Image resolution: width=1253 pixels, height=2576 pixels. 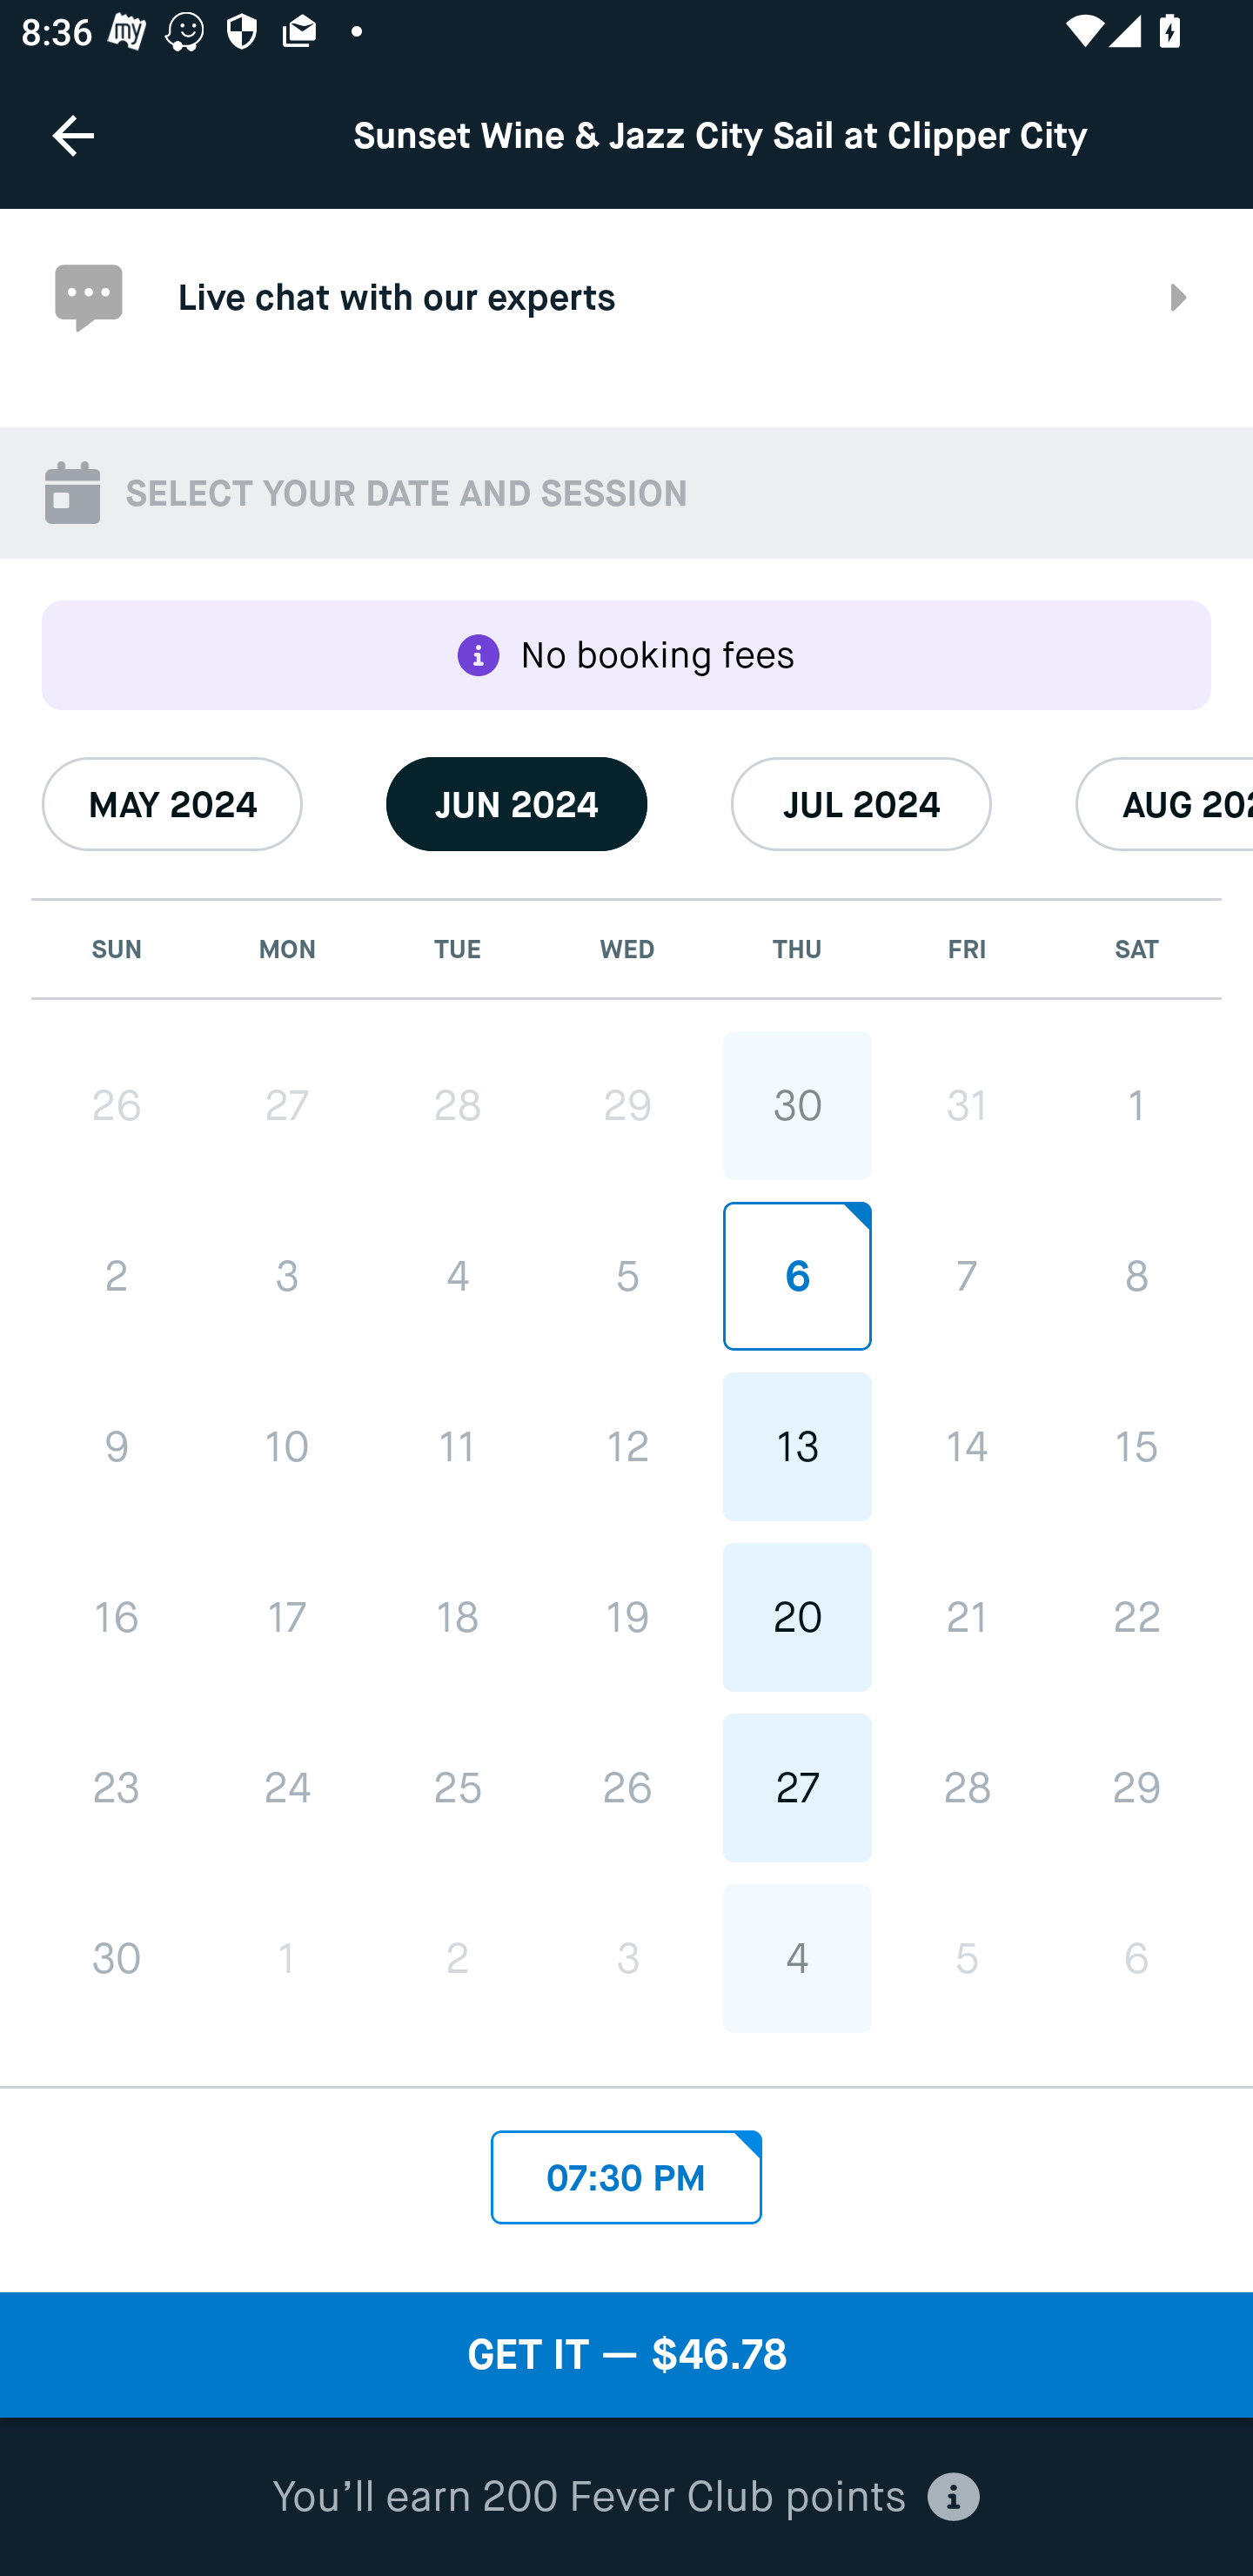 What do you see at coordinates (1136, 1447) in the screenshot?
I see `15` at bounding box center [1136, 1447].